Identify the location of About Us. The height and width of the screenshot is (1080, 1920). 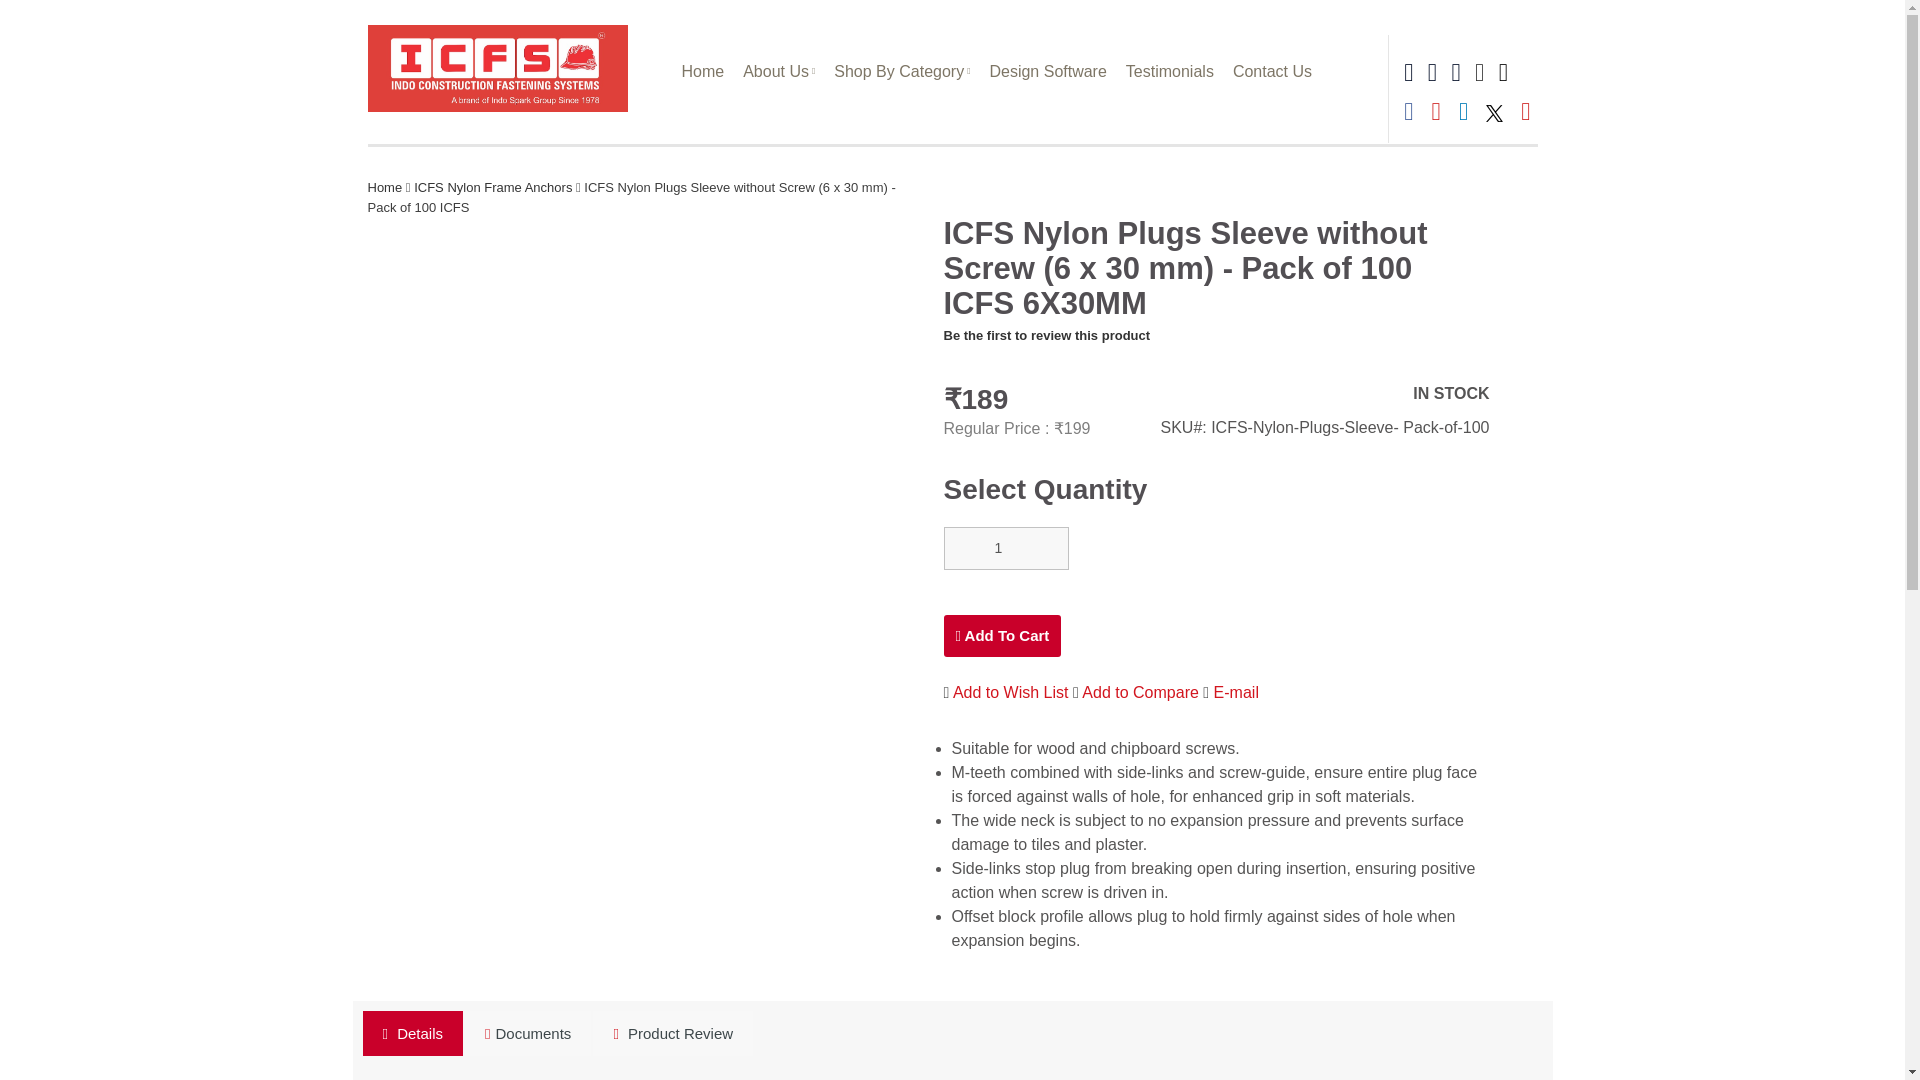
(779, 70).